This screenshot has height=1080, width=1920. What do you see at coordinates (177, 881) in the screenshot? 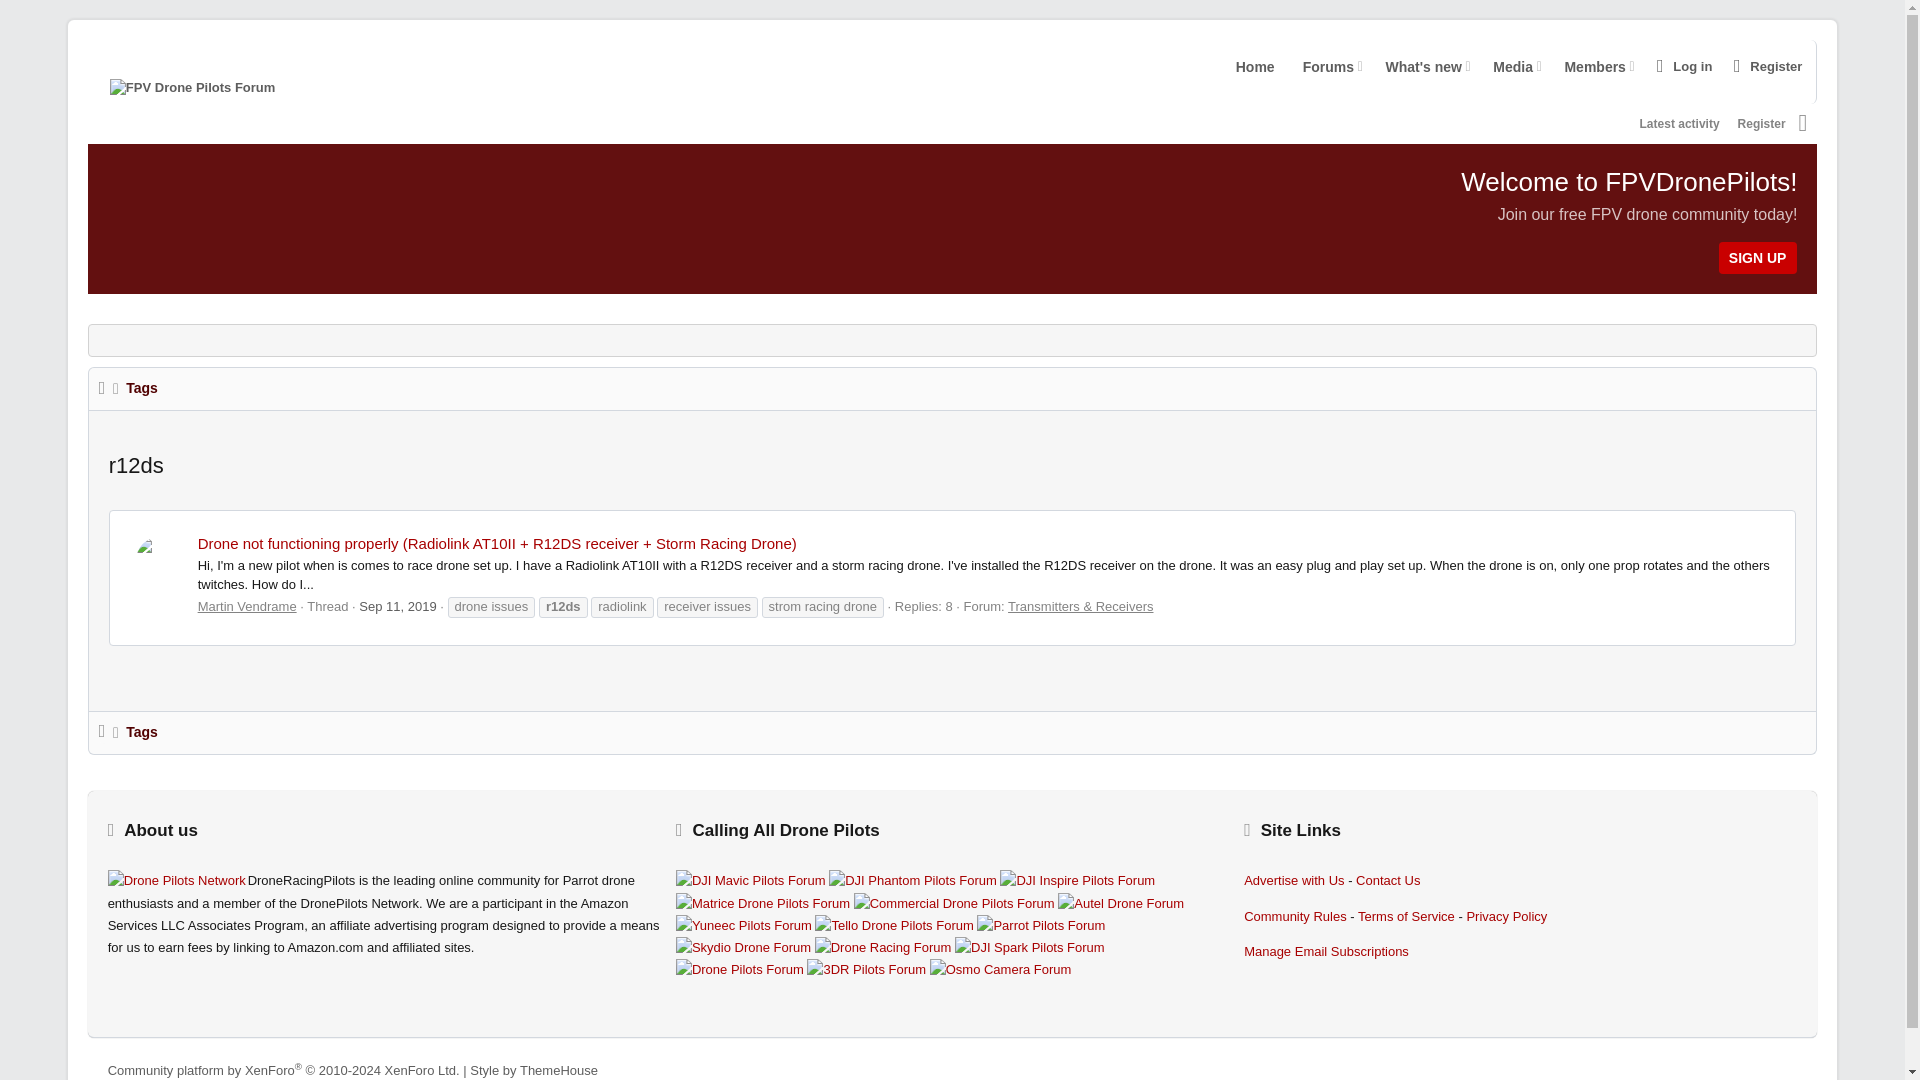
I see `Members` at bounding box center [177, 881].